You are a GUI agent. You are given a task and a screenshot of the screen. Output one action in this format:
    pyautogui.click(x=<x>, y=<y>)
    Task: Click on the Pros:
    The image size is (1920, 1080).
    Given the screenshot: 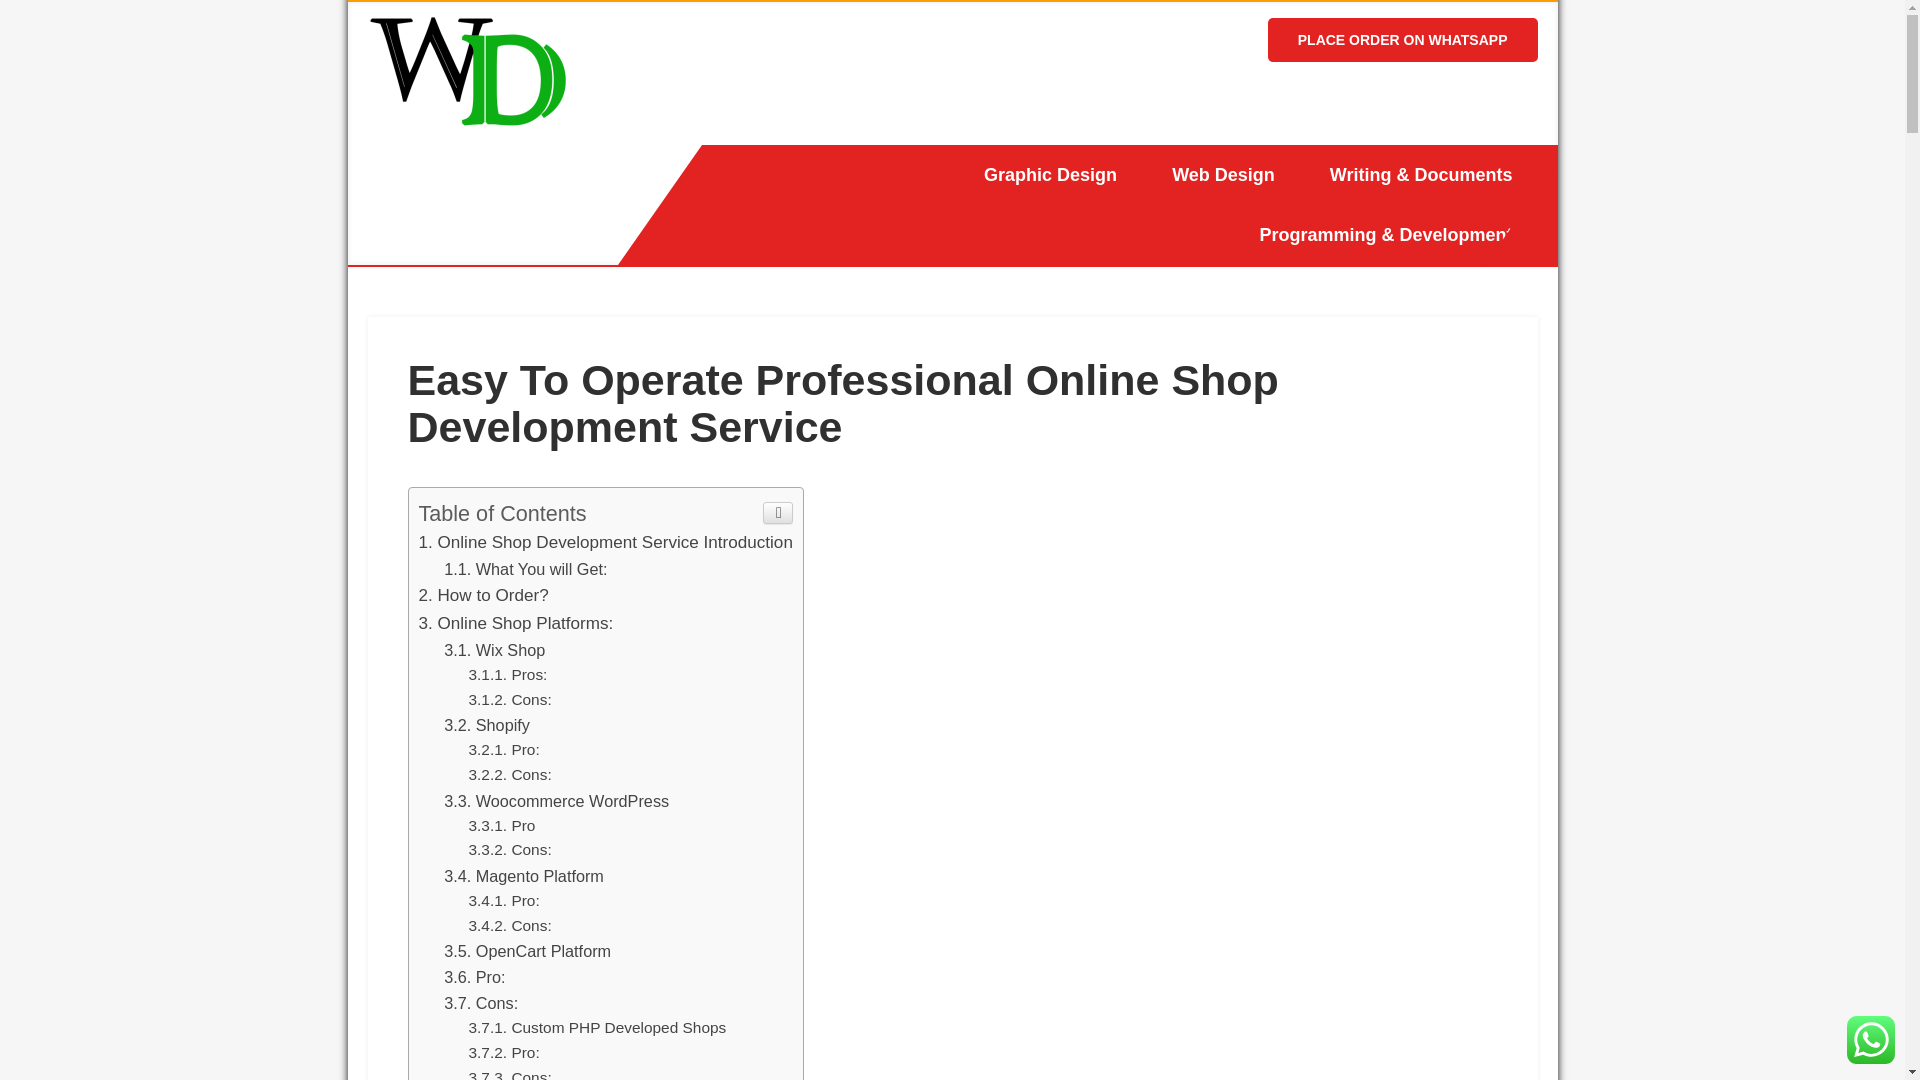 What is the action you would take?
    pyautogui.click(x=508, y=674)
    